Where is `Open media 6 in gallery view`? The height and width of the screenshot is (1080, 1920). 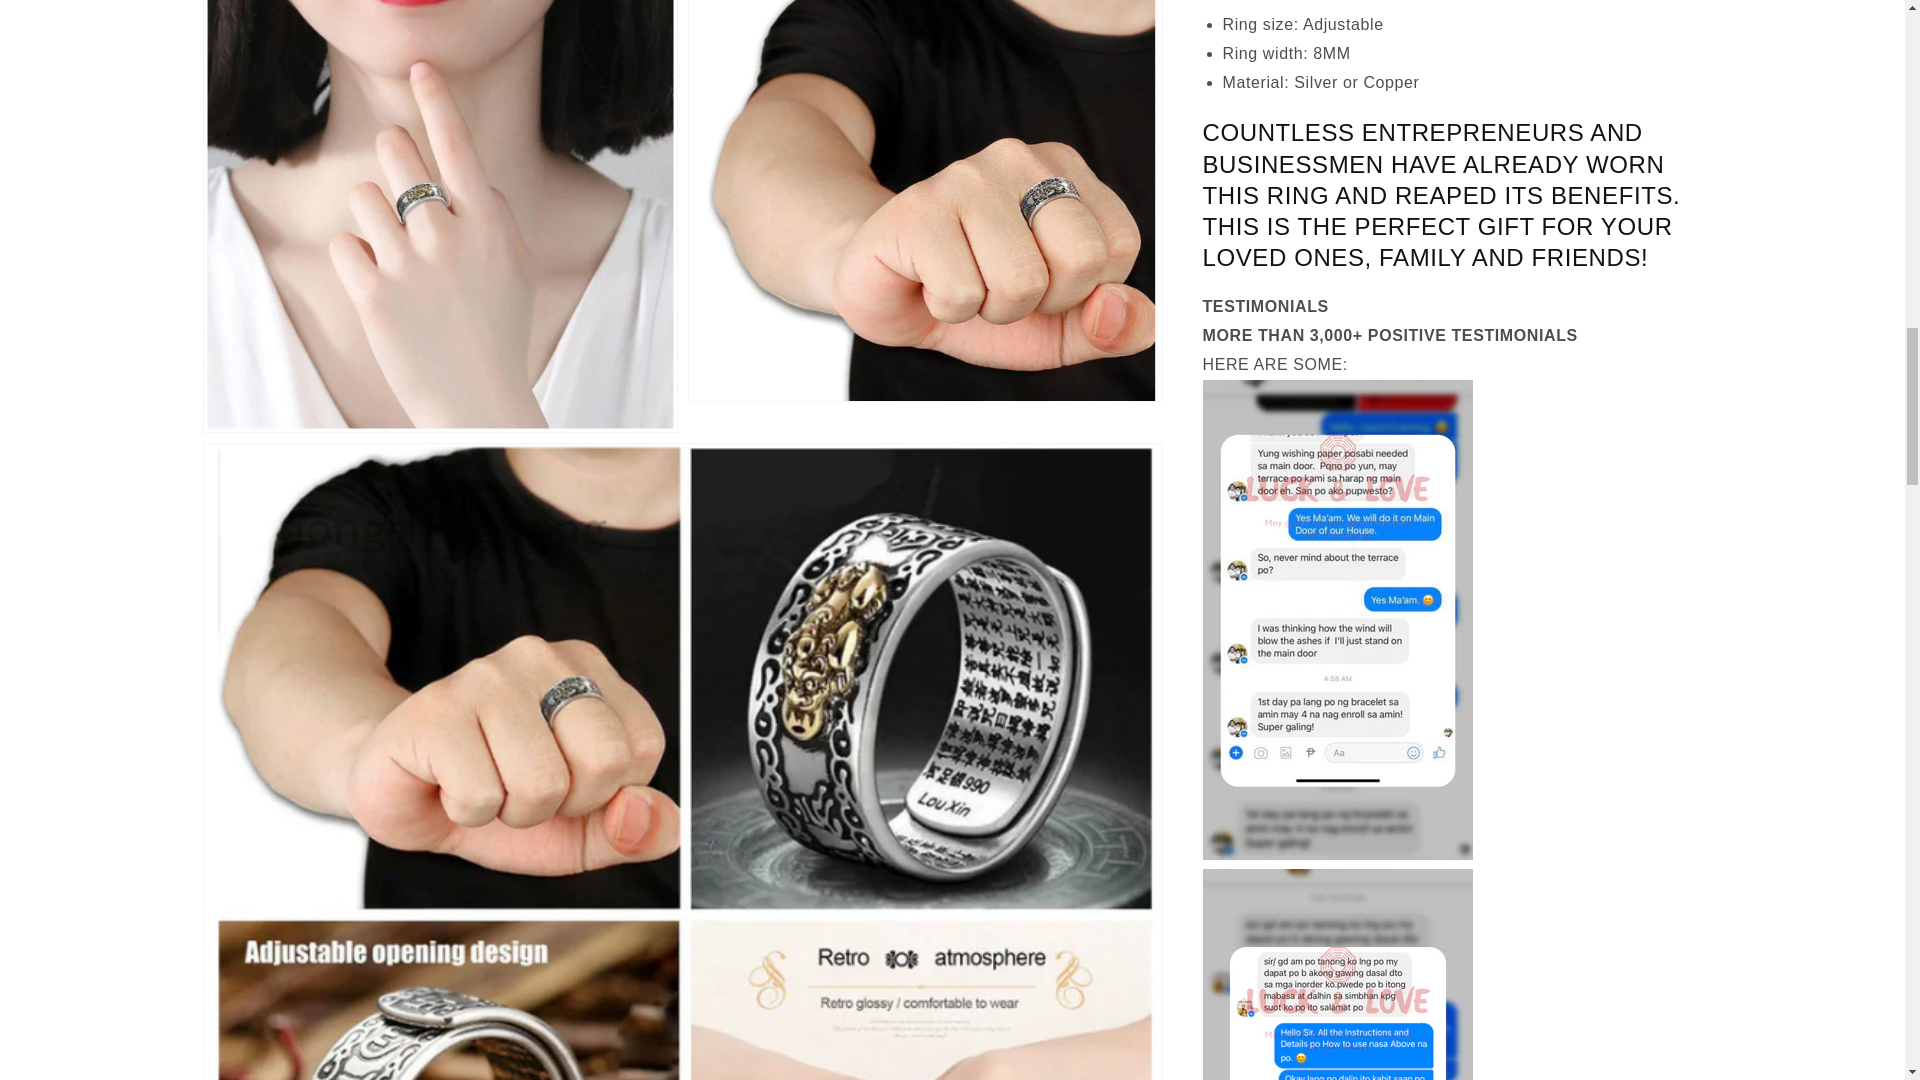
Open media 6 in gallery view is located at coordinates (440, 216).